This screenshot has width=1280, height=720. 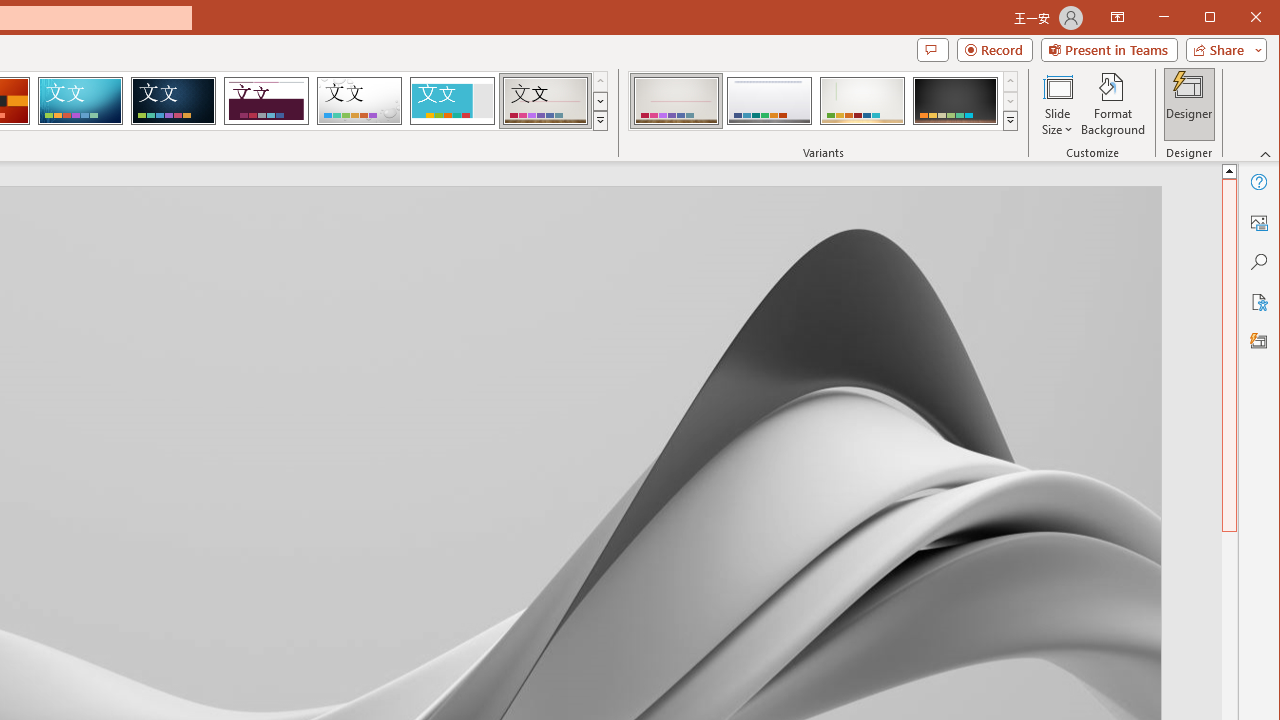 What do you see at coordinates (173, 100) in the screenshot?
I see `Damask` at bounding box center [173, 100].